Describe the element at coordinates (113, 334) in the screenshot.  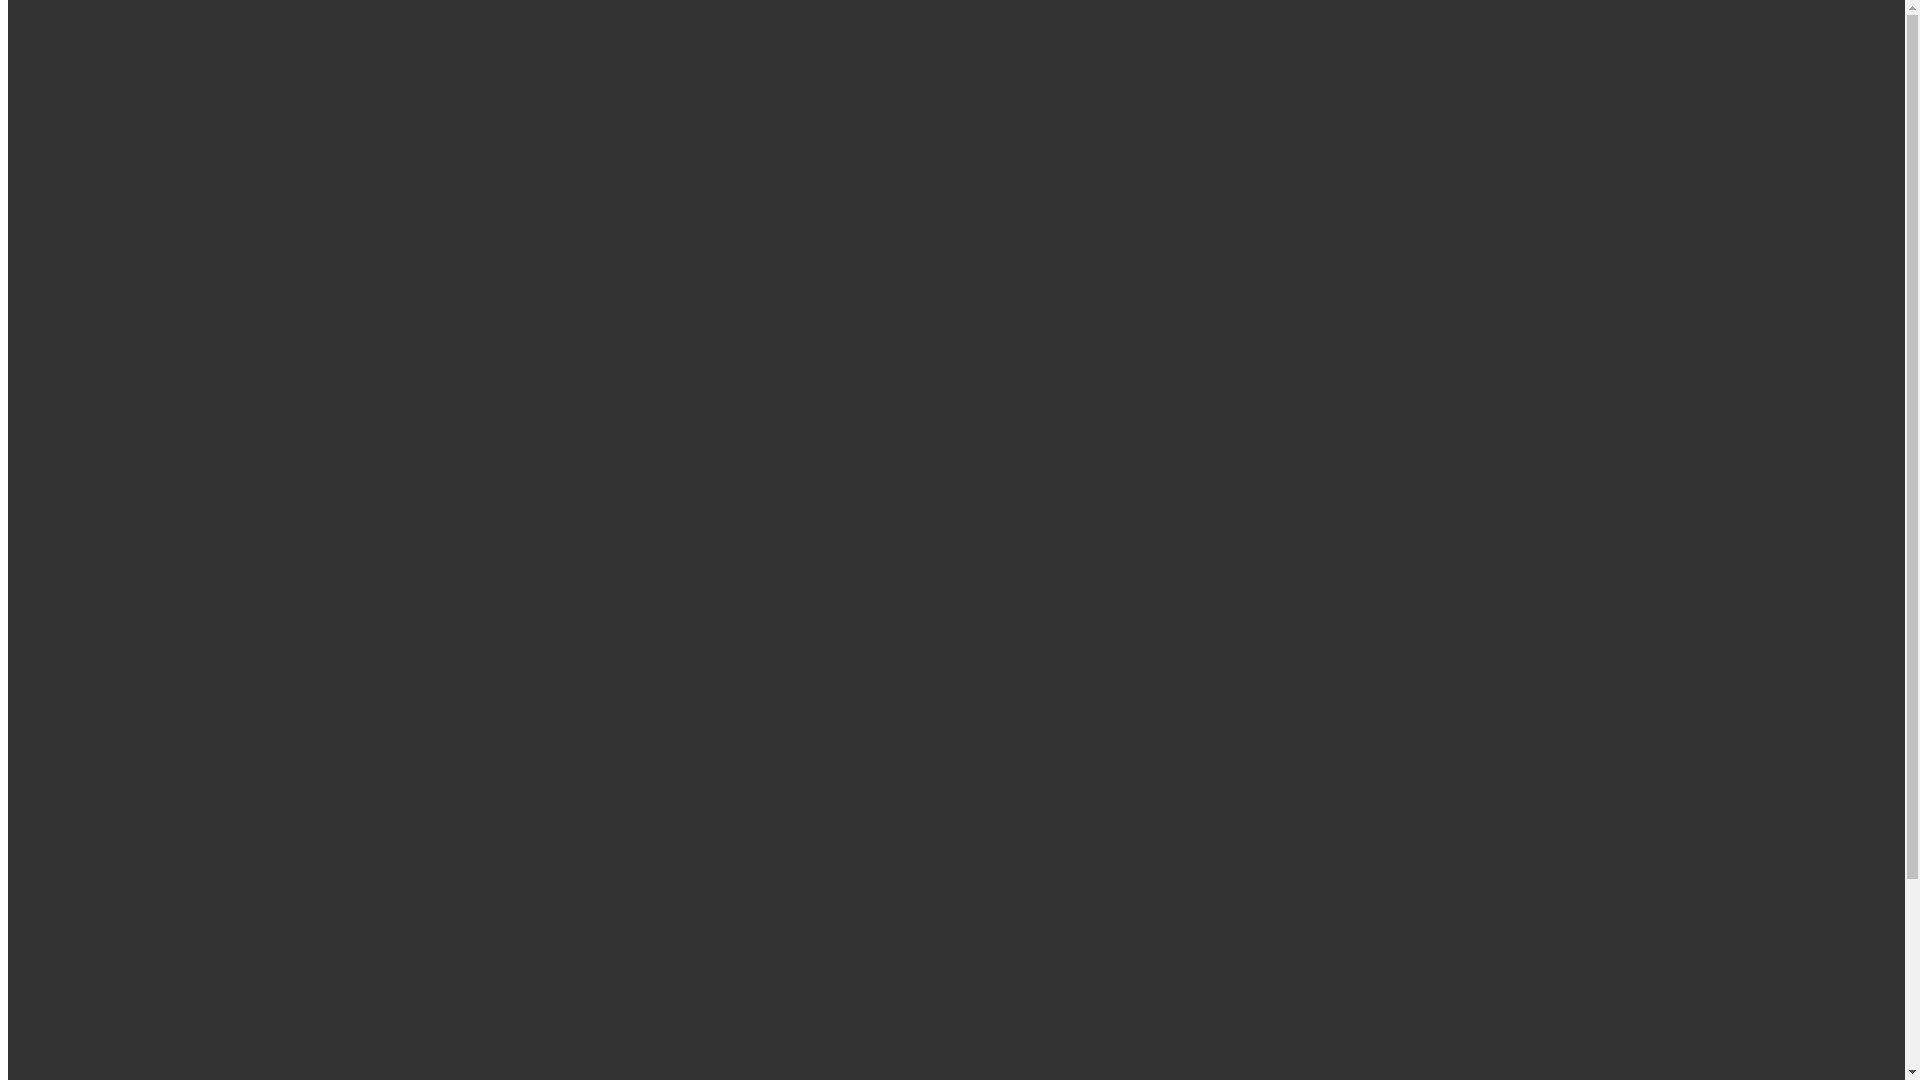
I see `ATLAS` at that location.